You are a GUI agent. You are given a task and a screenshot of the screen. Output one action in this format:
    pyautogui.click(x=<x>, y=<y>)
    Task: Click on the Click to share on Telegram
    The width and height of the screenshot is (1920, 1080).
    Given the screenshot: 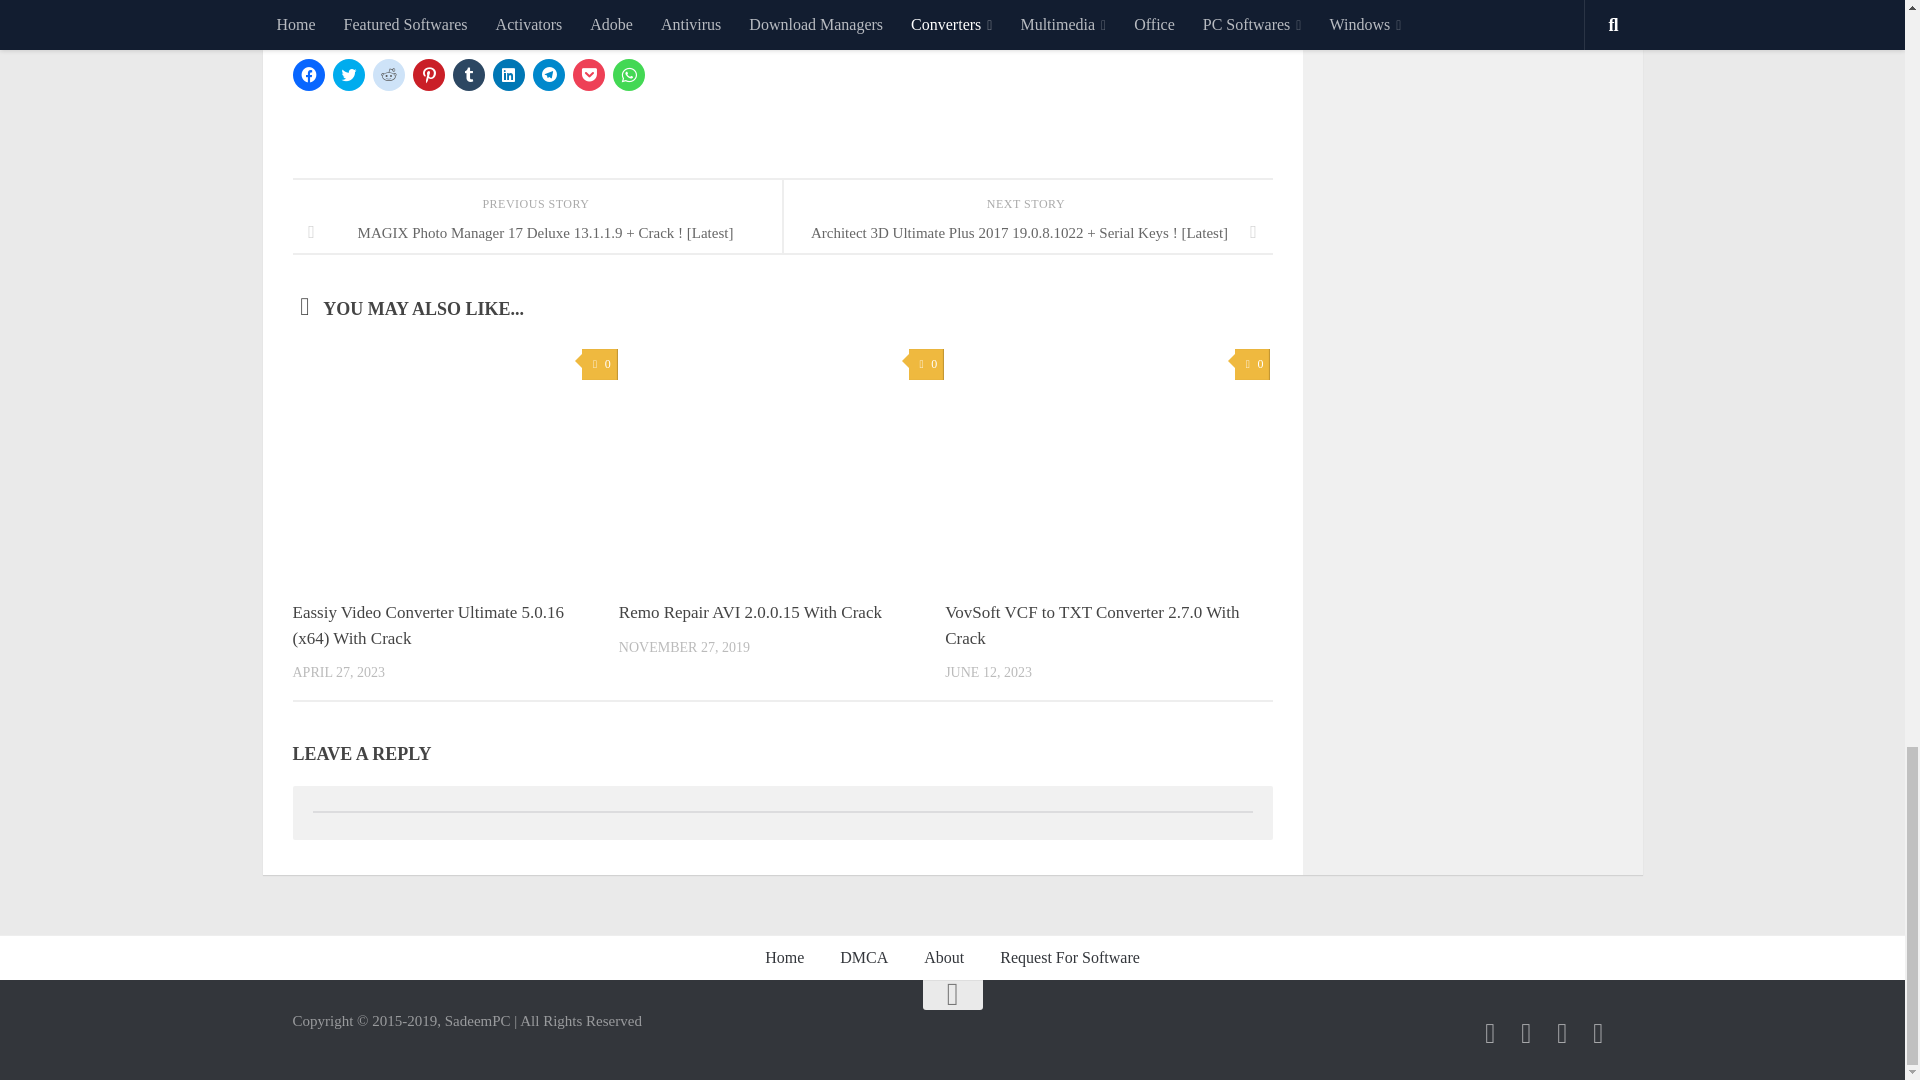 What is the action you would take?
    pyautogui.click(x=548, y=74)
    